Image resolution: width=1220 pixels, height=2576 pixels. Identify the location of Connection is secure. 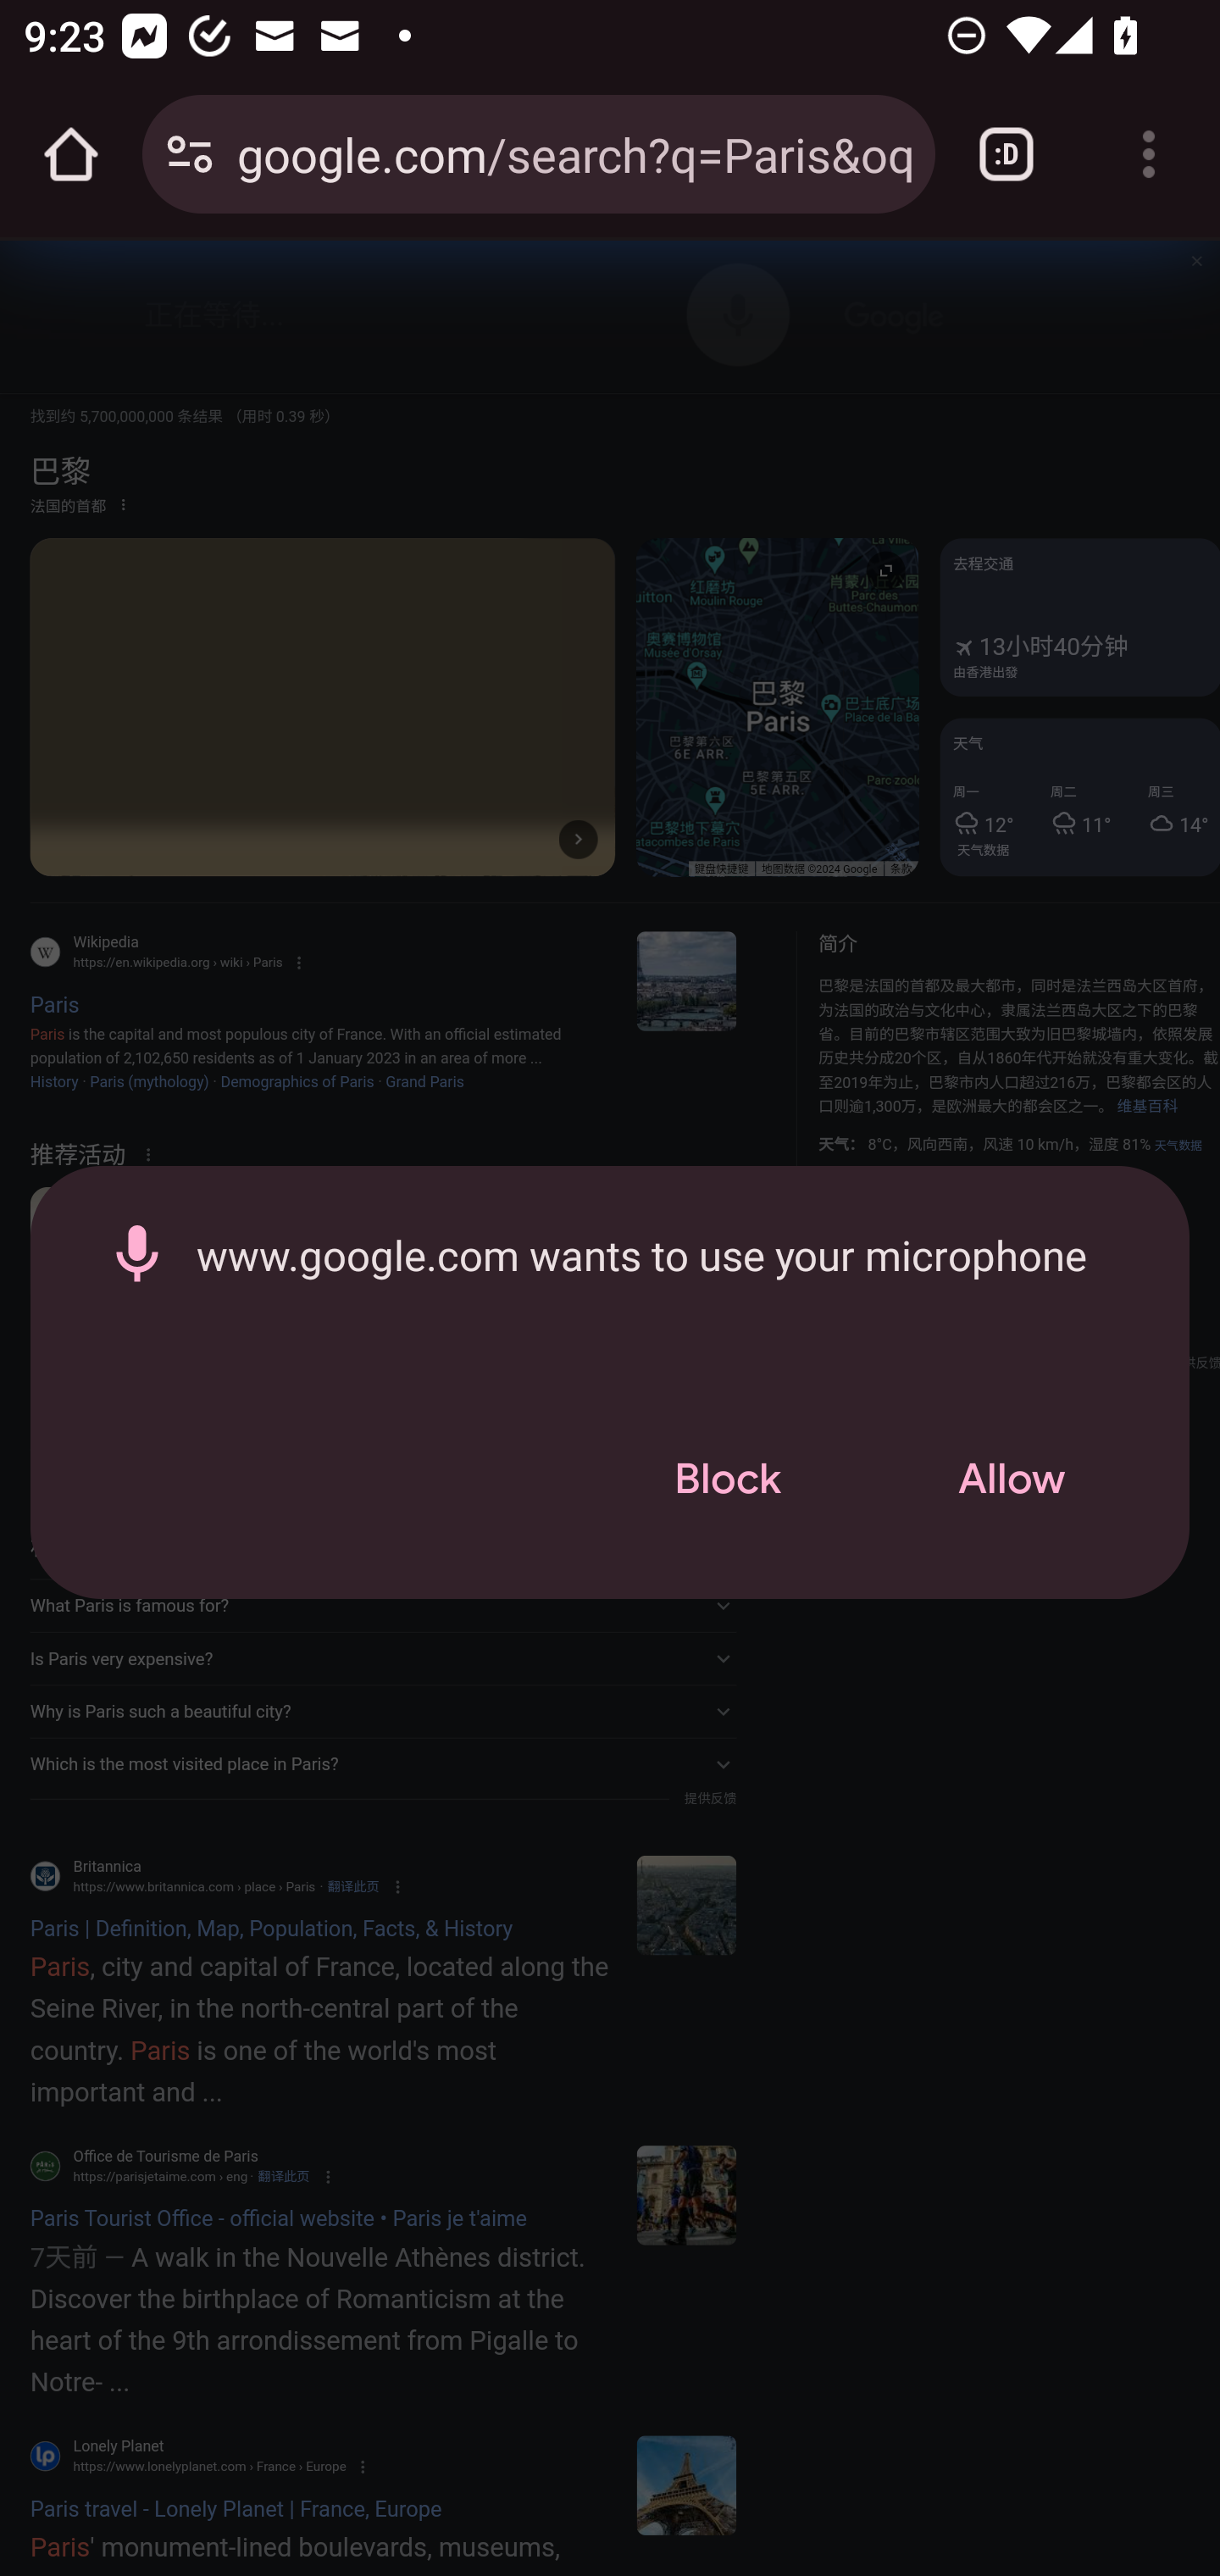
(190, 154).